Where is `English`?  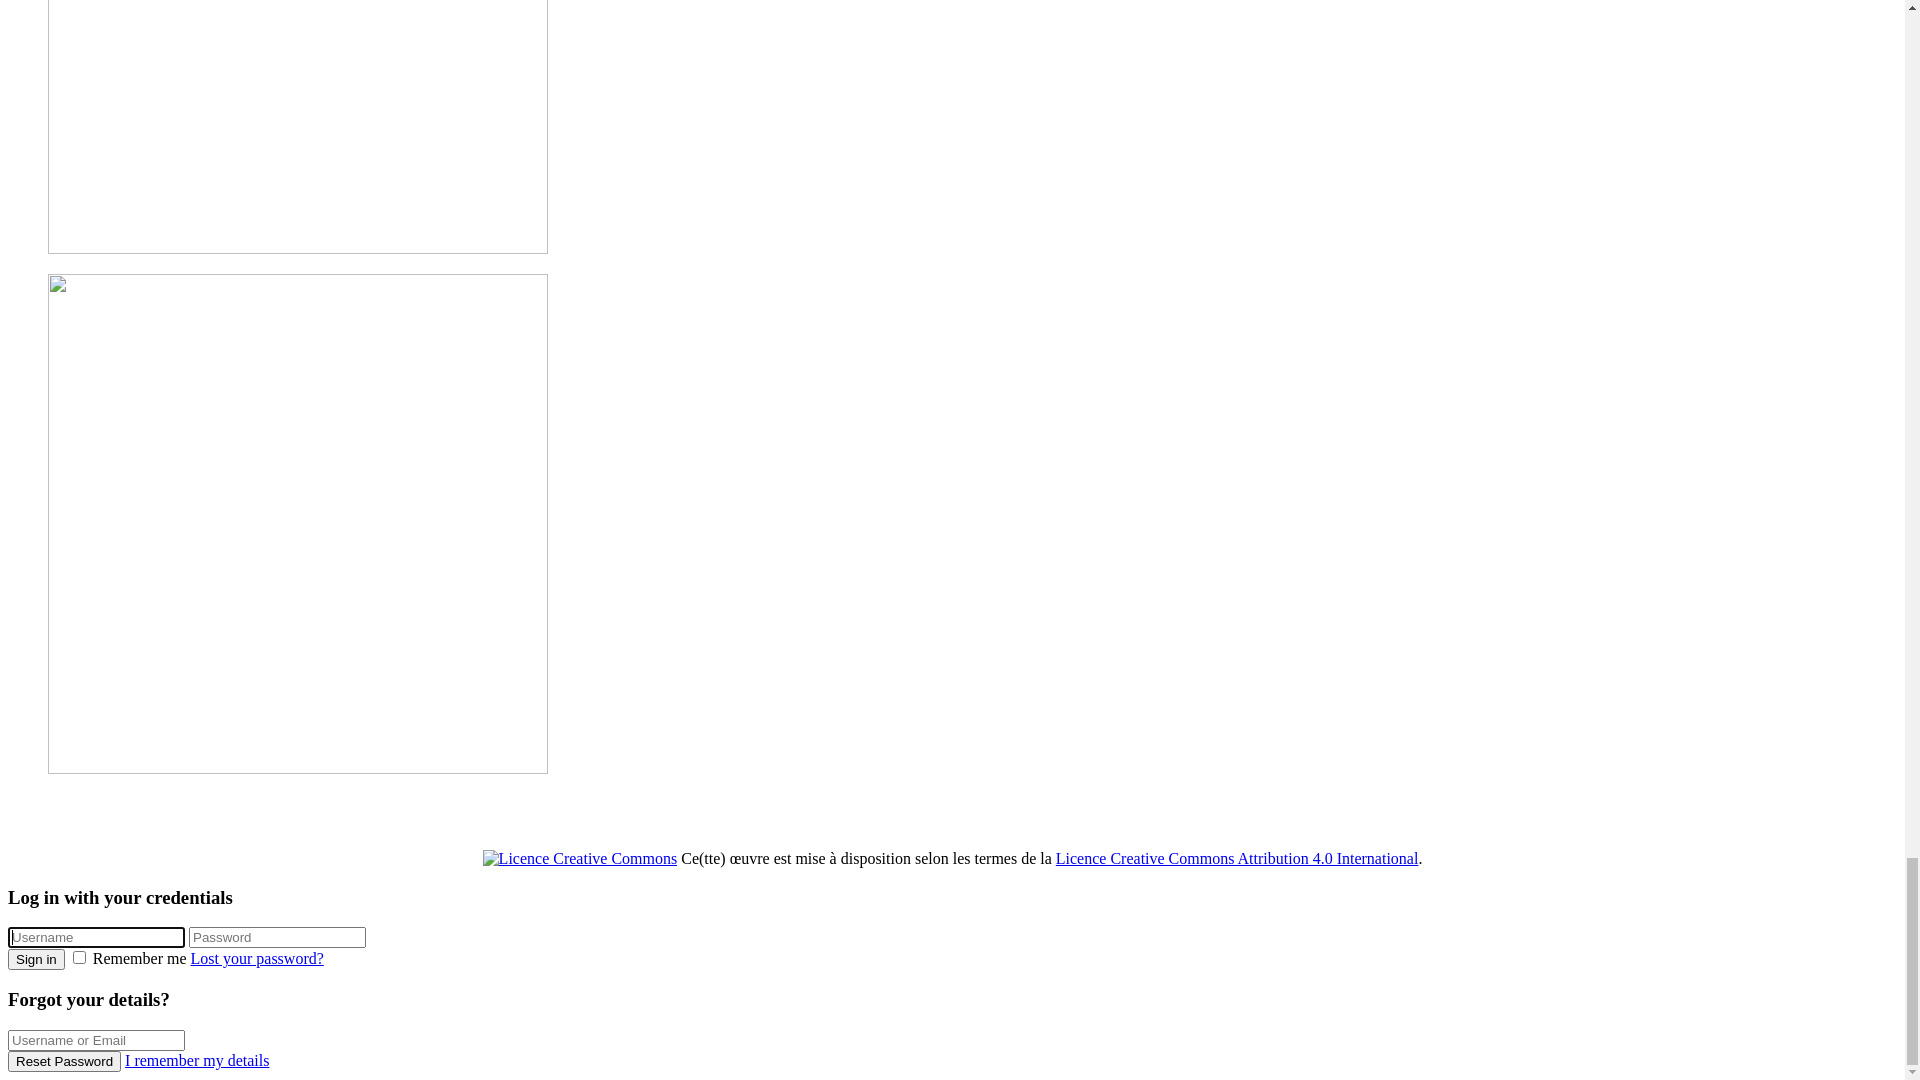 English is located at coordinates (57, 452).